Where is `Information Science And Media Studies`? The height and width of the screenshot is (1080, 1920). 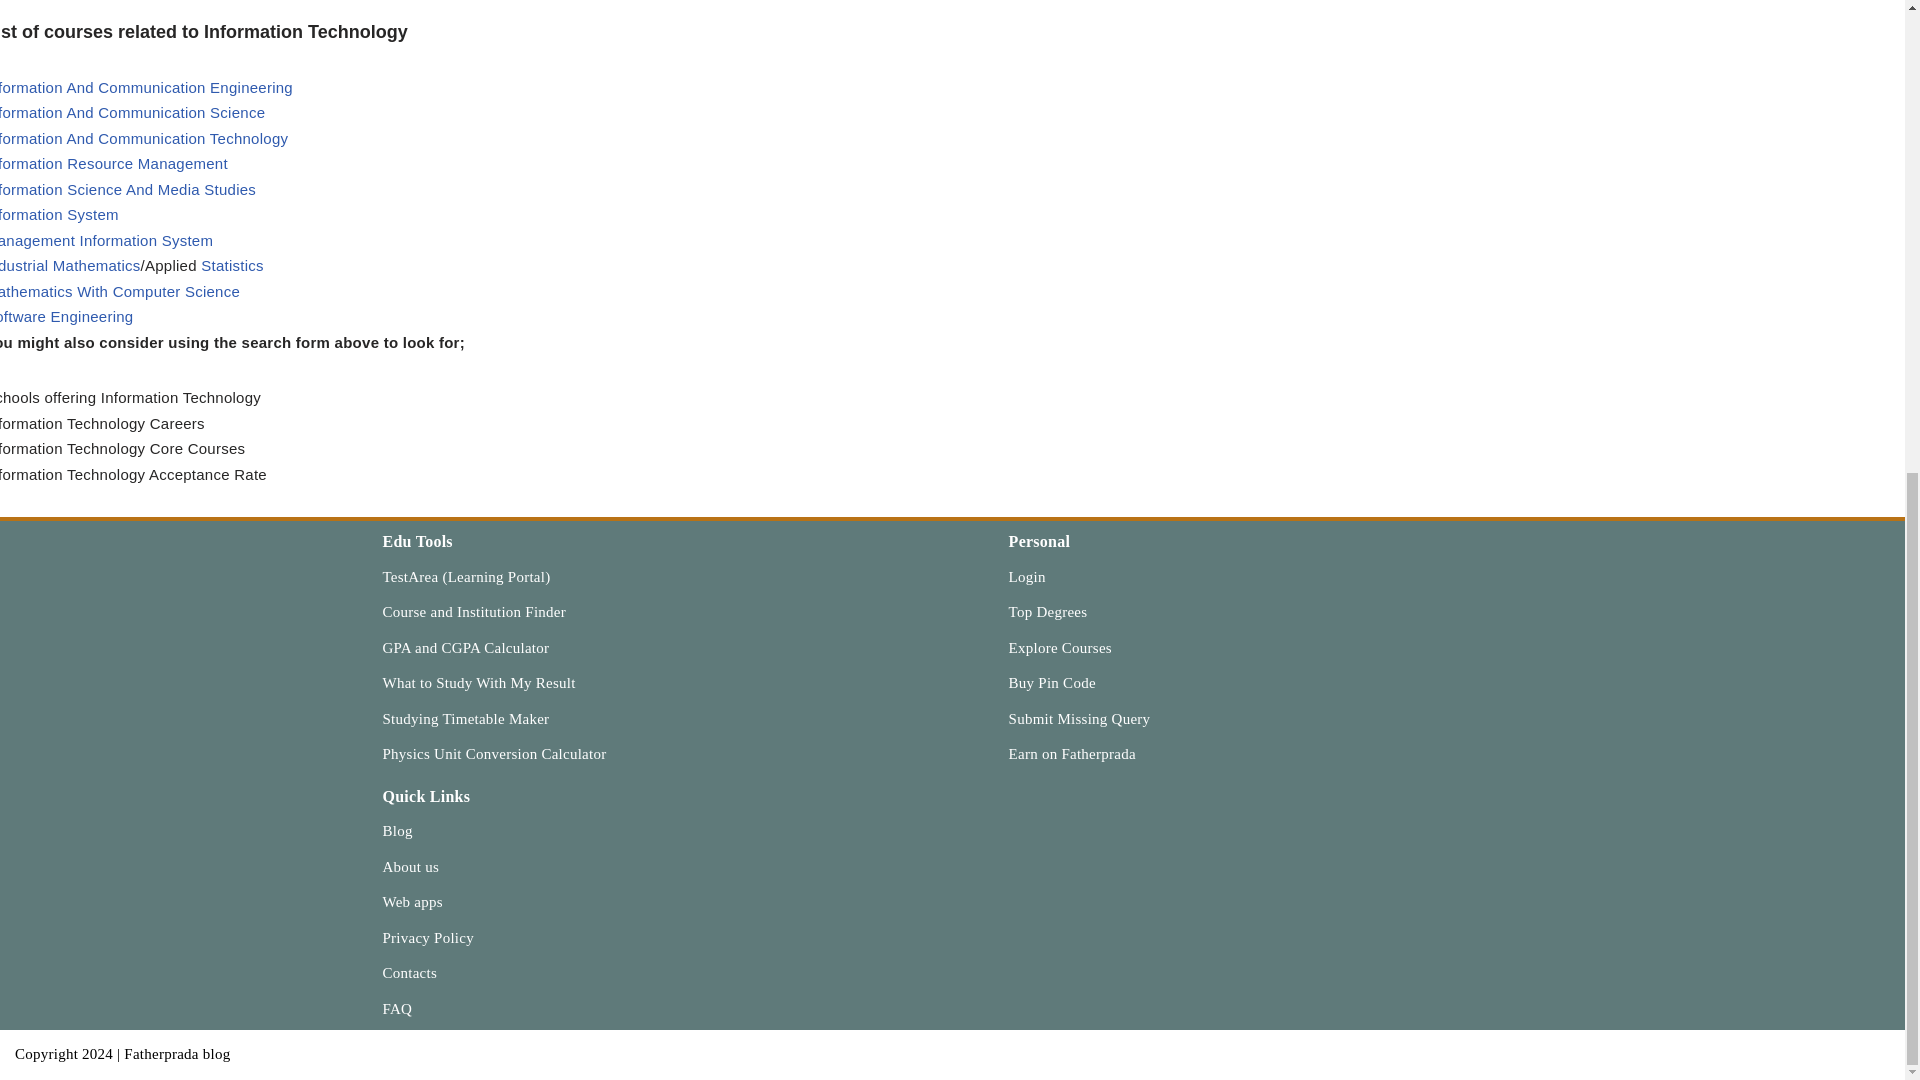
Information Science And Media Studies is located at coordinates (128, 189).